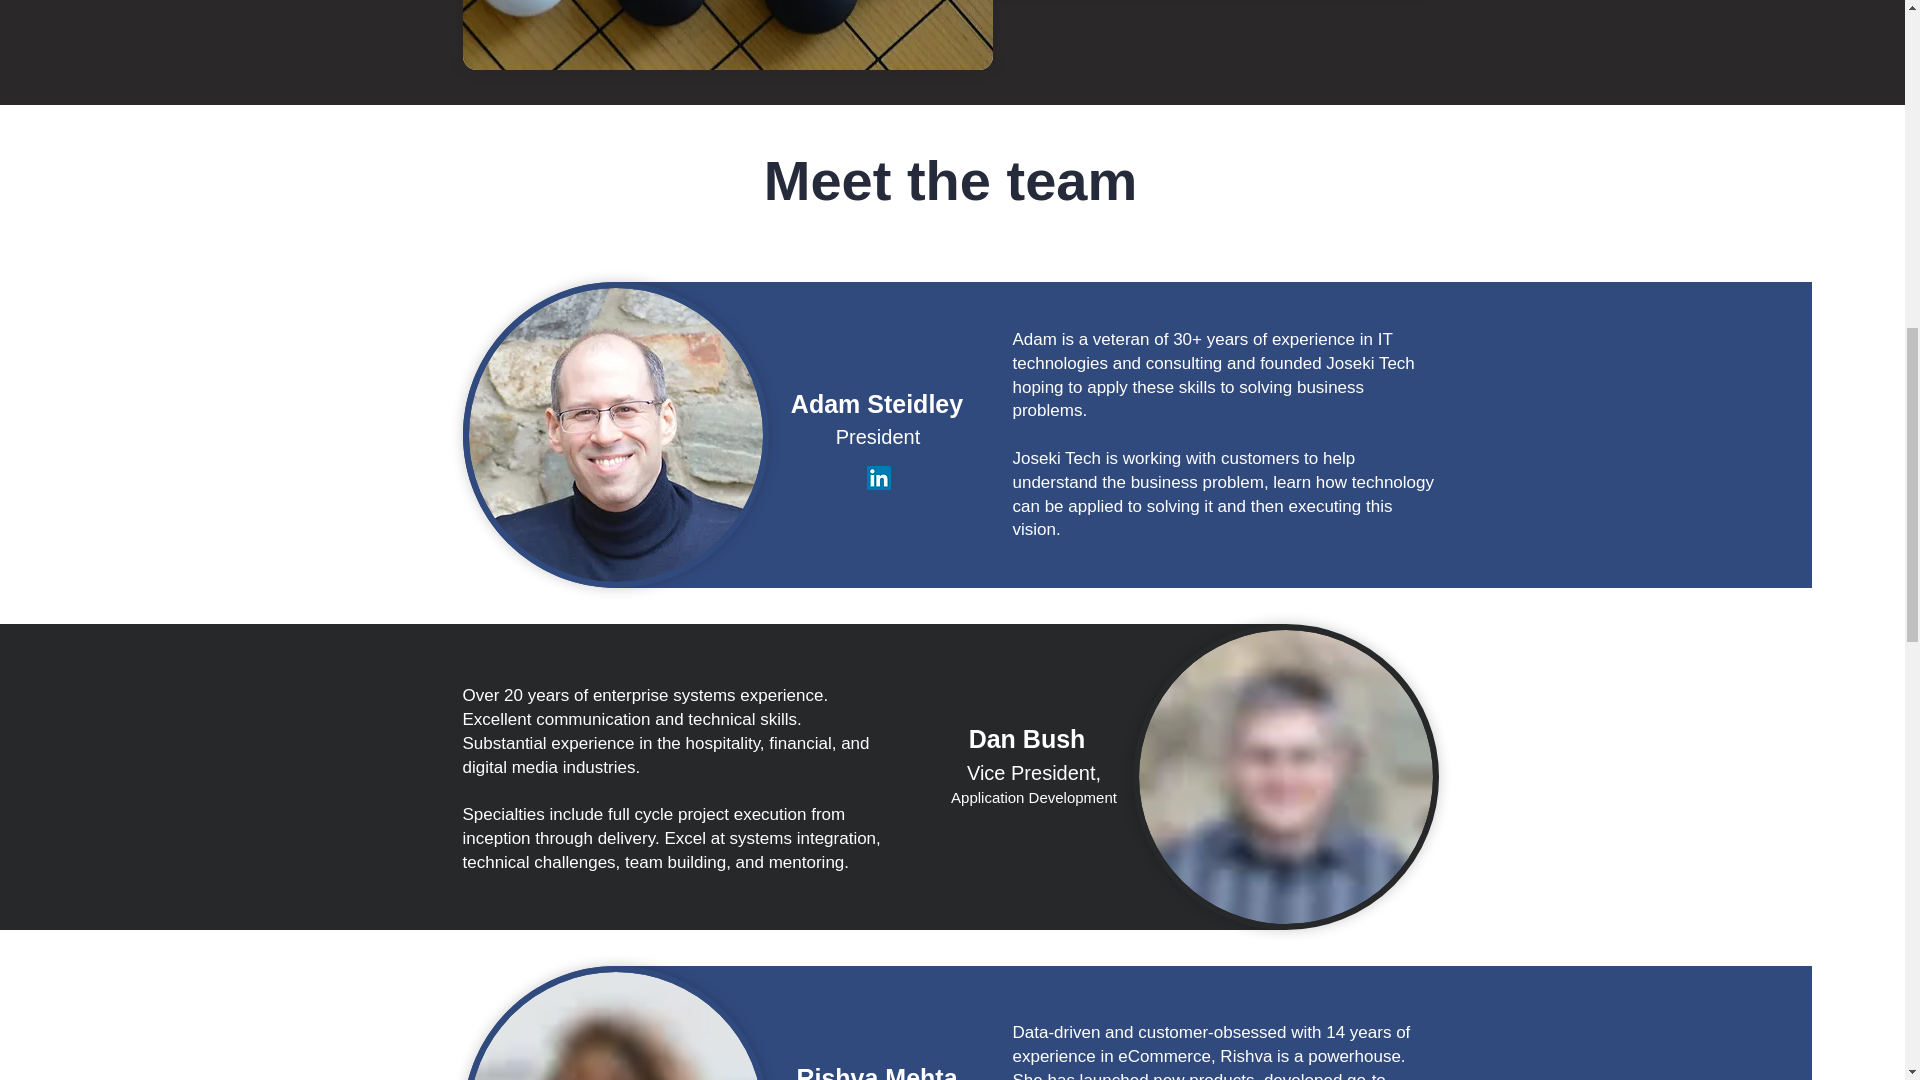 The width and height of the screenshot is (1920, 1080). Describe the element at coordinates (878, 436) in the screenshot. I see `President` at that location.